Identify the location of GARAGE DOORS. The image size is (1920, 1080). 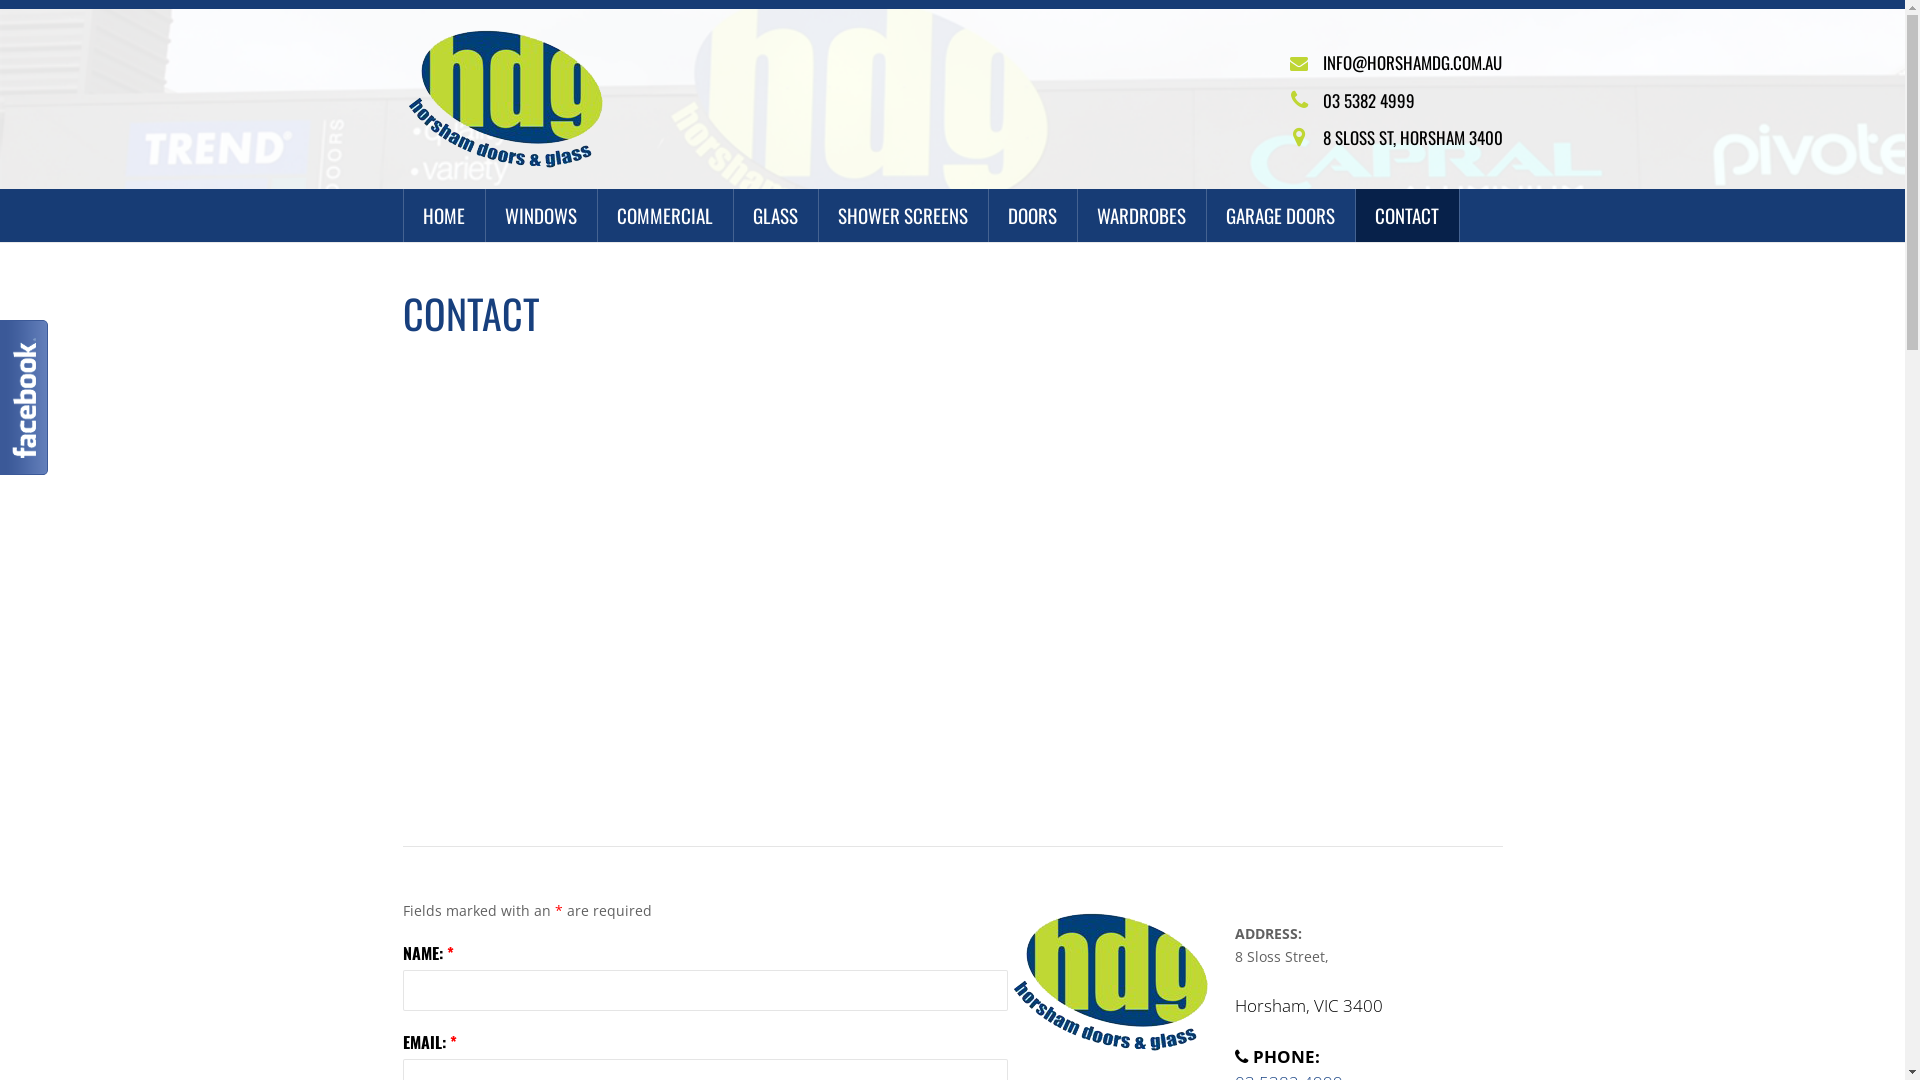
(1280, 216).